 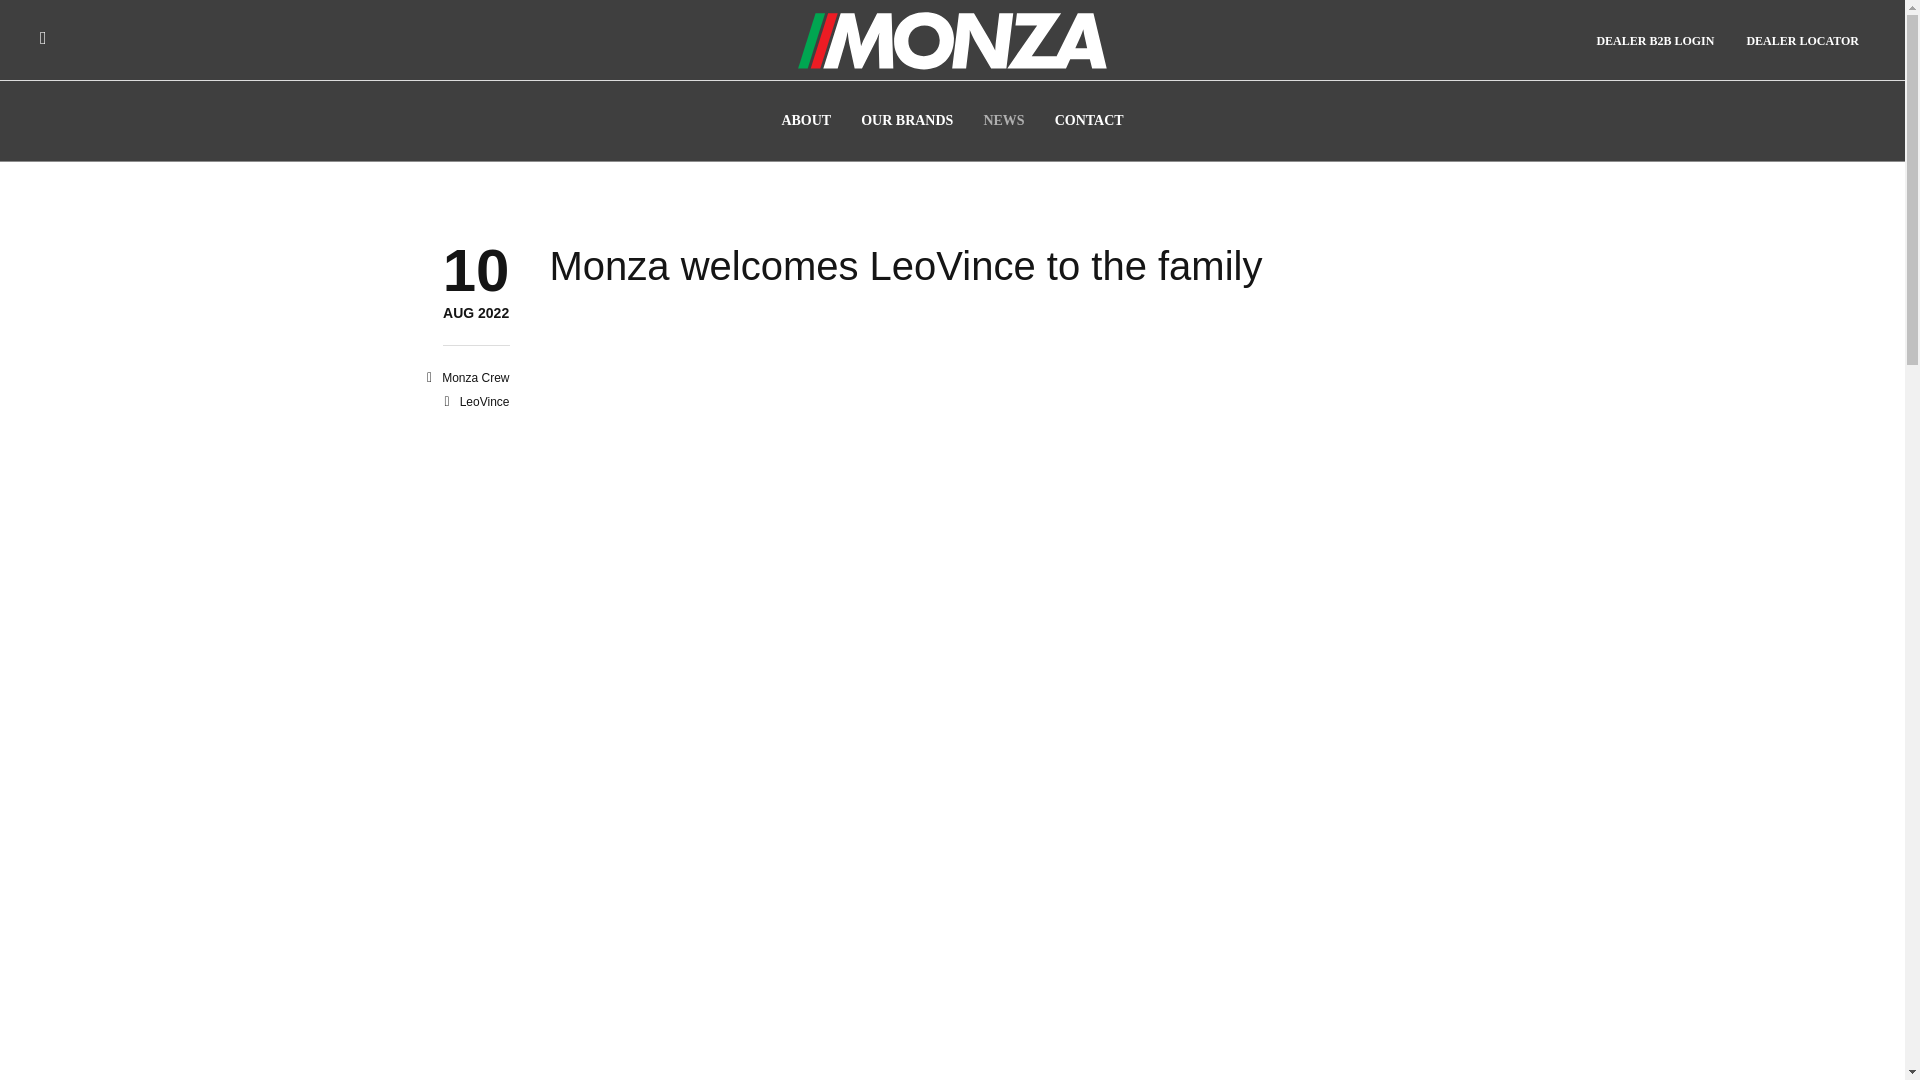 I want to click on DEALER B2B LOGIN, so click(x=1654, y=42).